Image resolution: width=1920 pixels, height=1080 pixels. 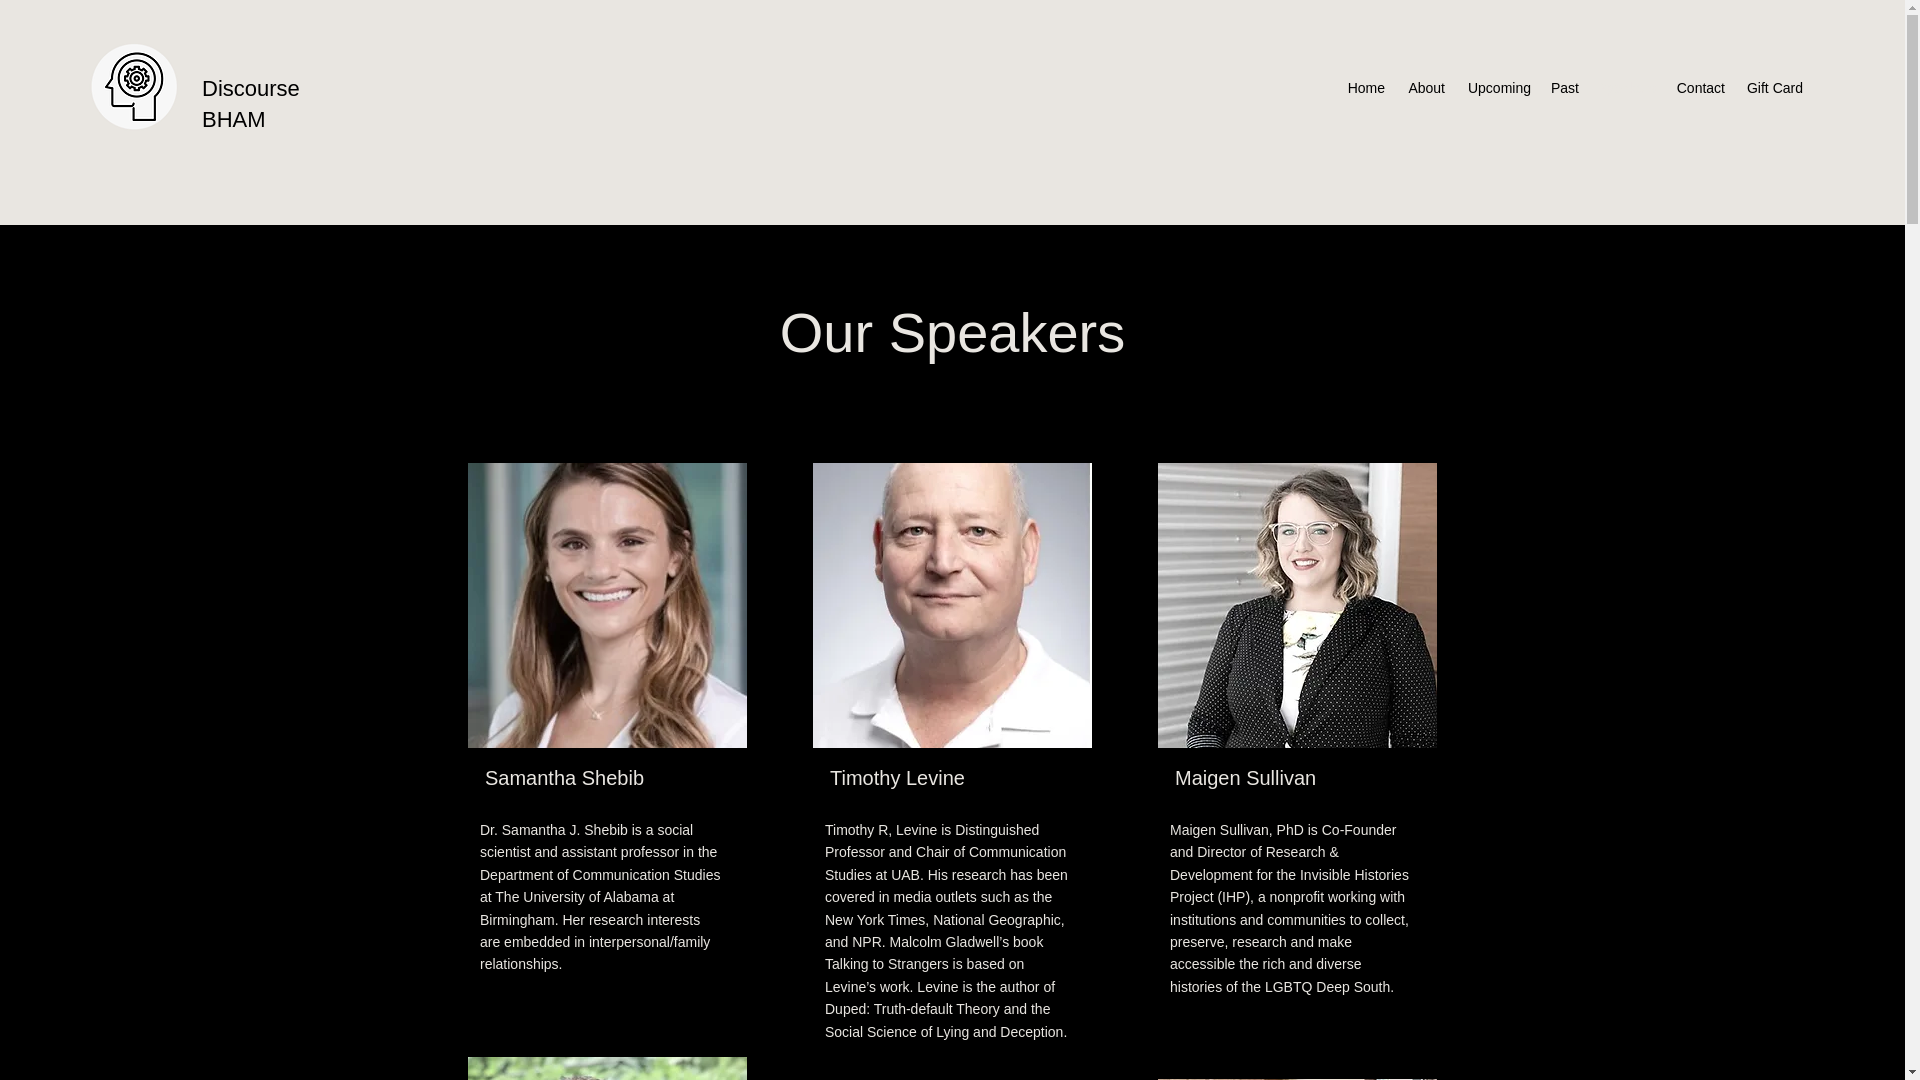 What do you see at coordinates (1700, 88) in the screenshot?
I see `Contact` at bounding box center [1700, 88].